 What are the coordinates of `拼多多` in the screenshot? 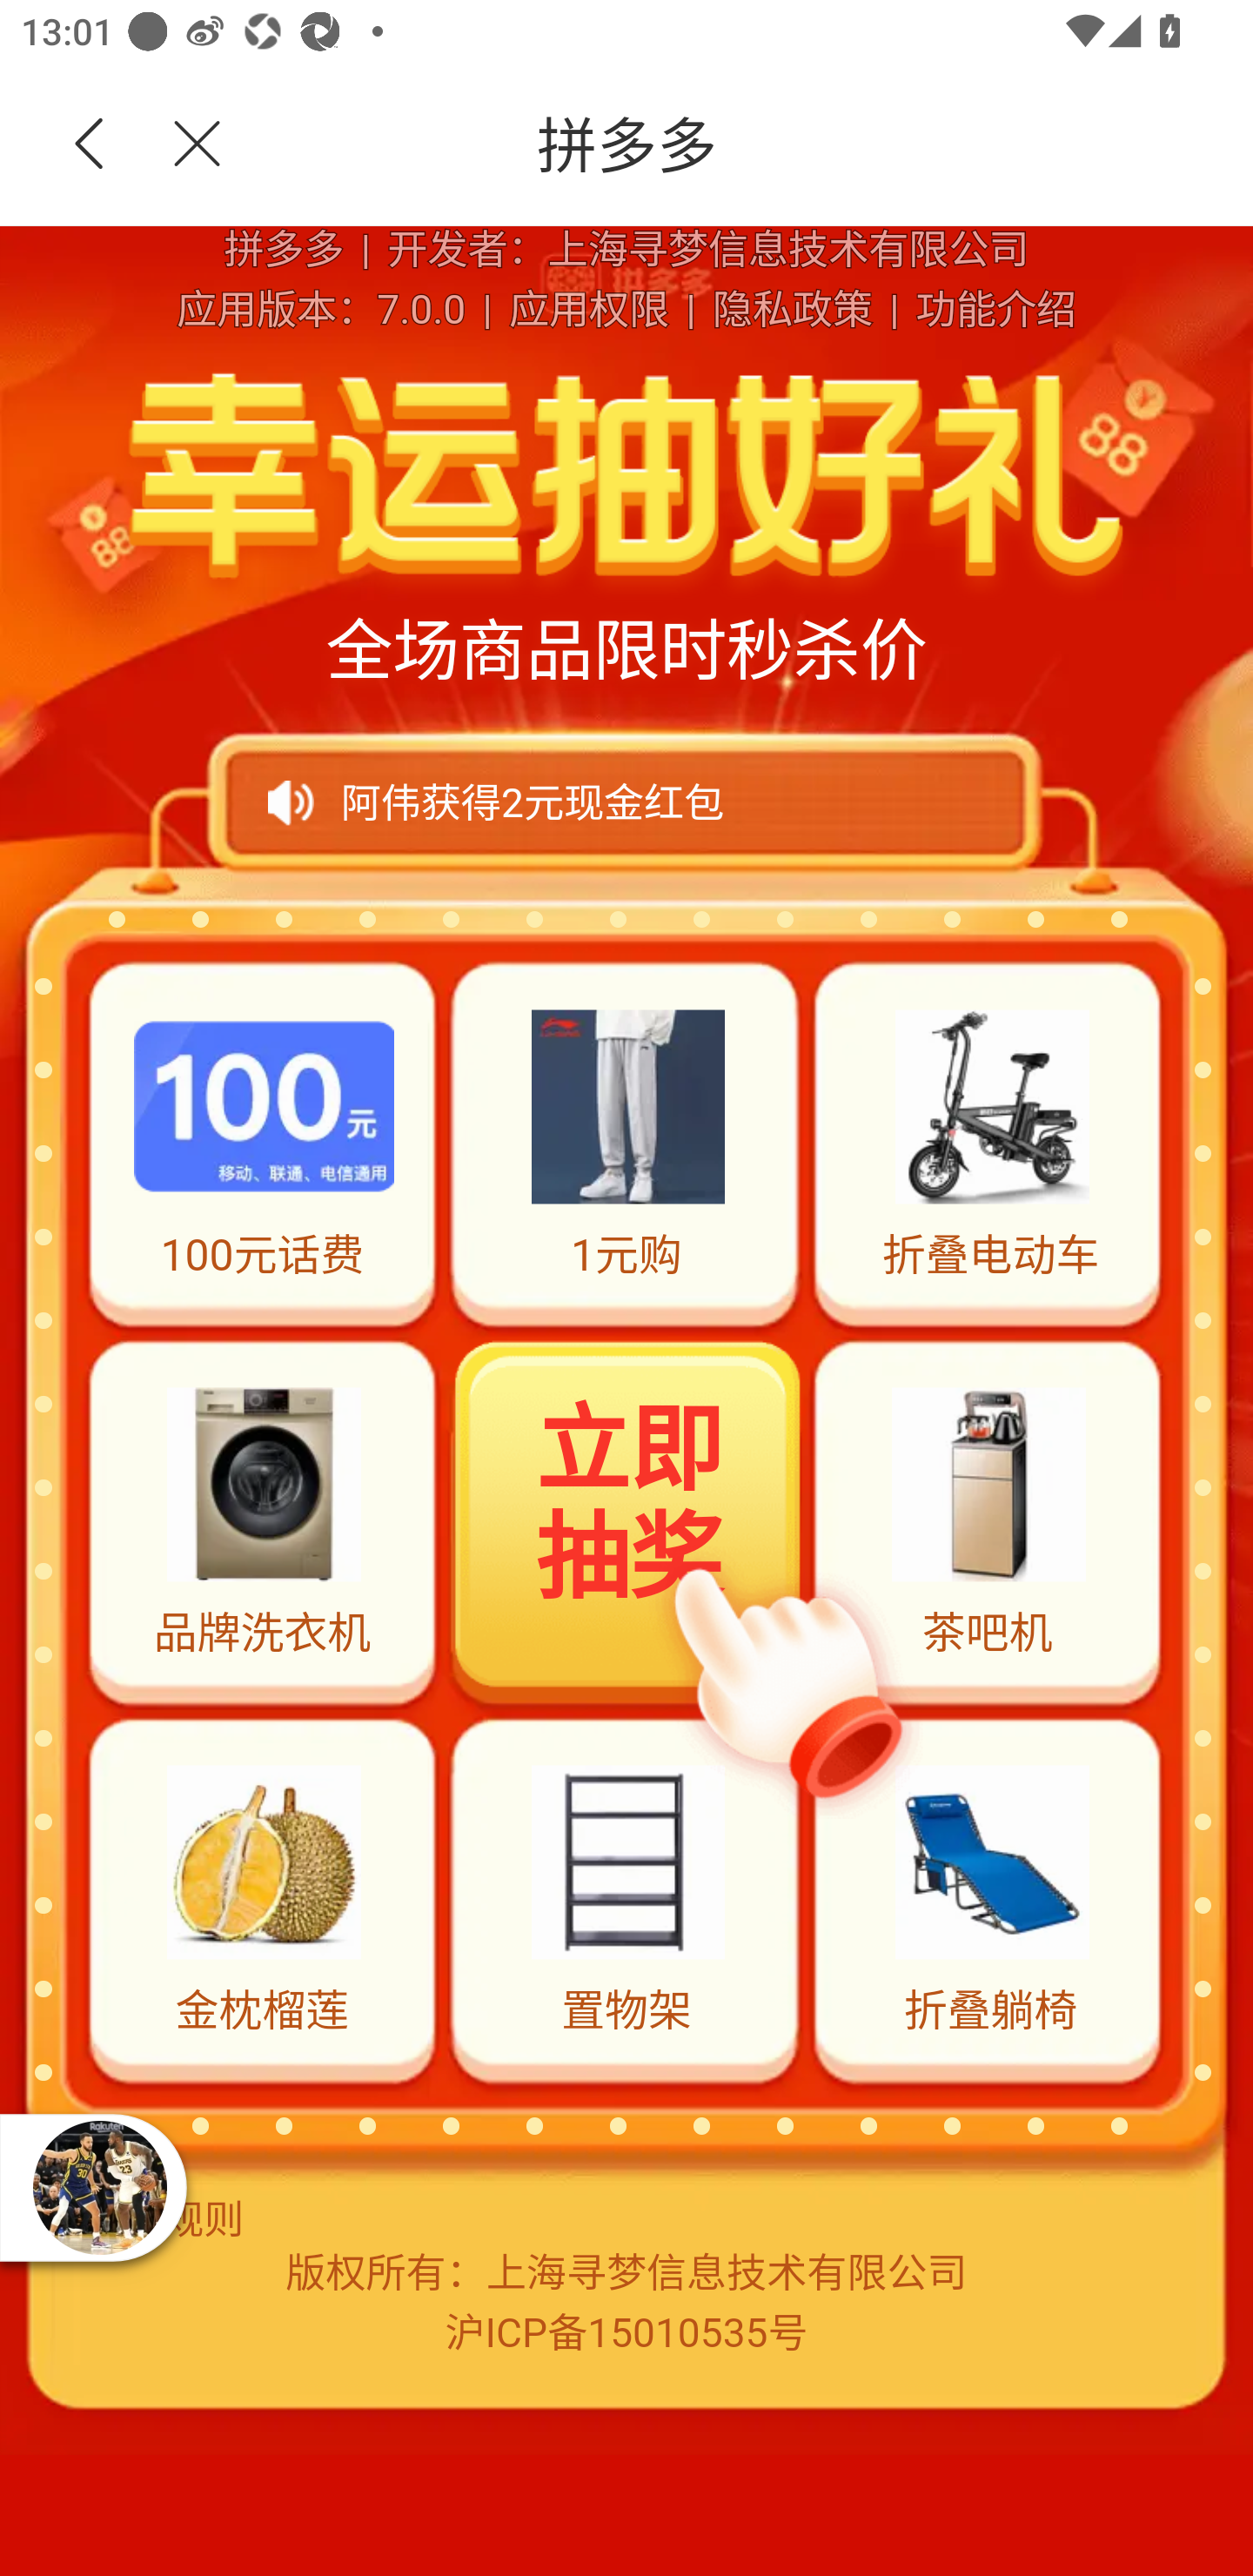 It's located at (741, 144).